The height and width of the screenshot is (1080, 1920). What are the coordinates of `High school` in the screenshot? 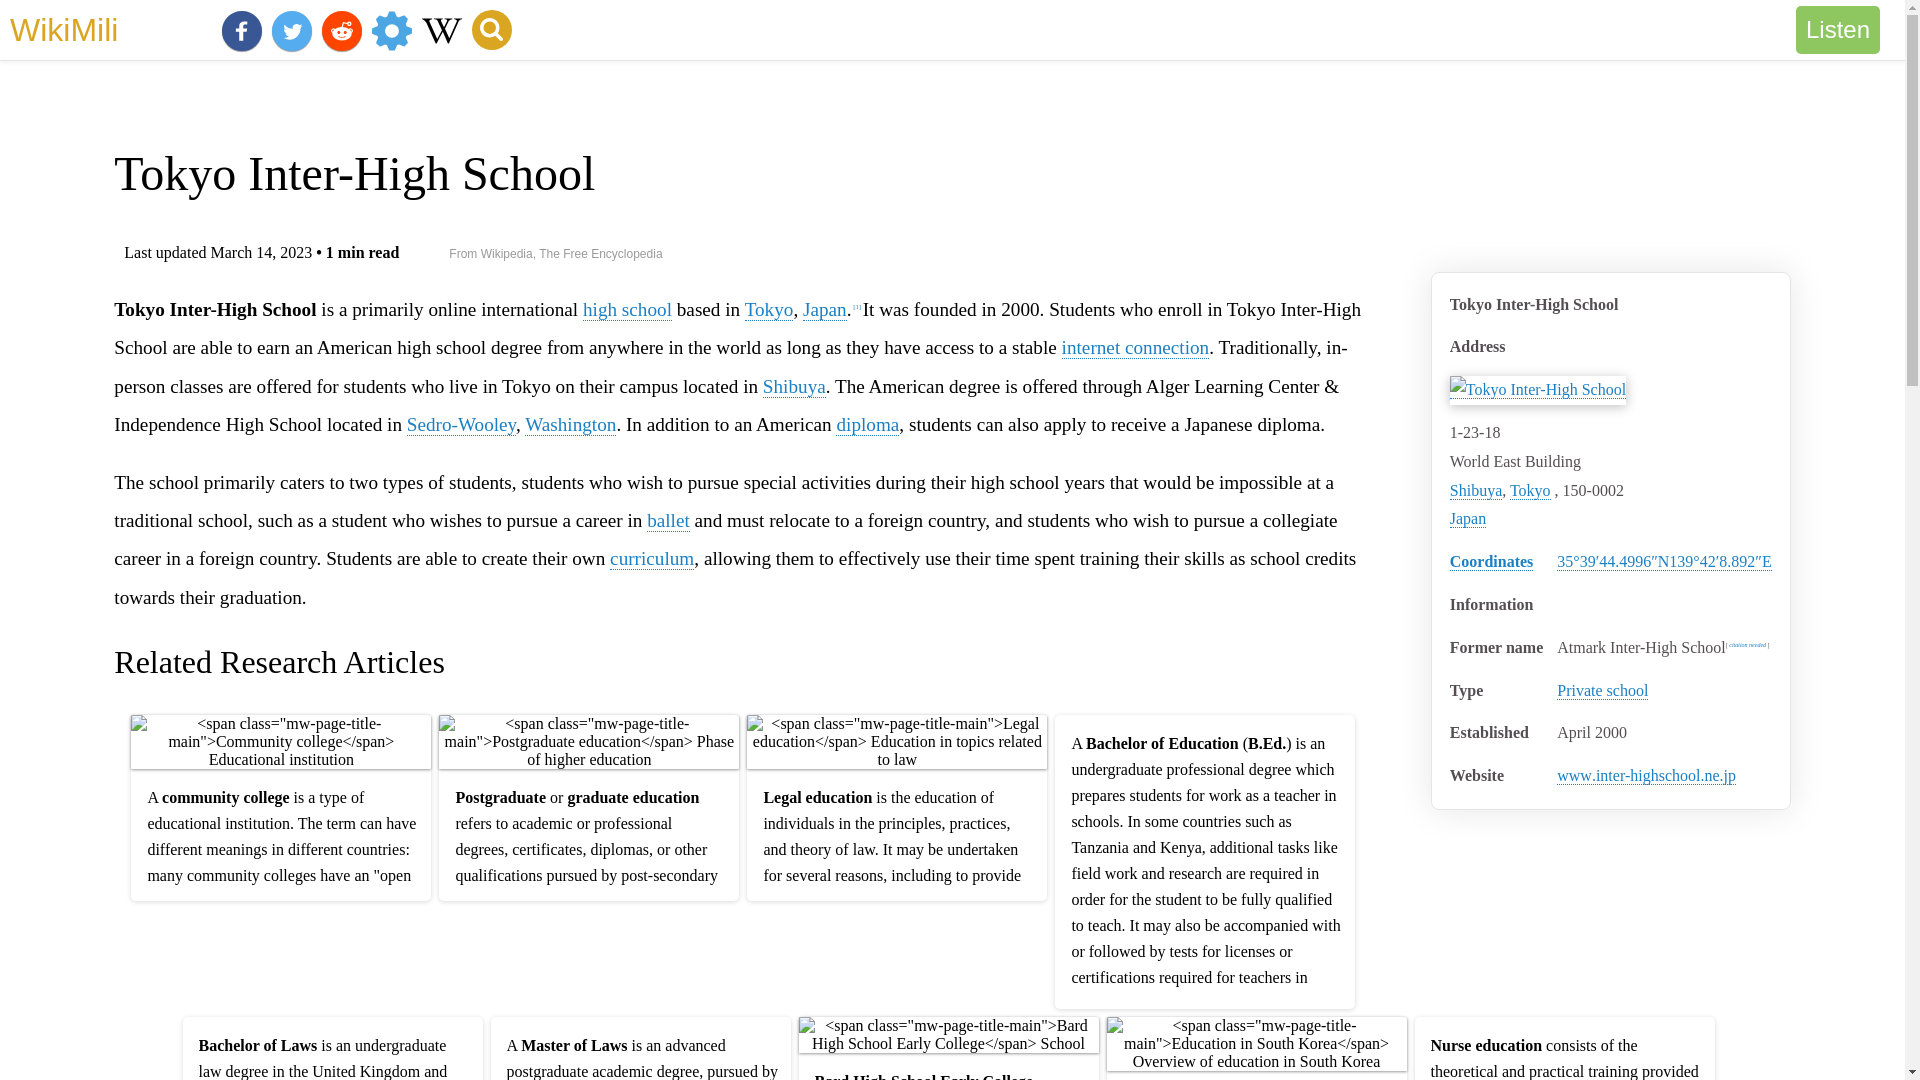 It's located at (628, 310).